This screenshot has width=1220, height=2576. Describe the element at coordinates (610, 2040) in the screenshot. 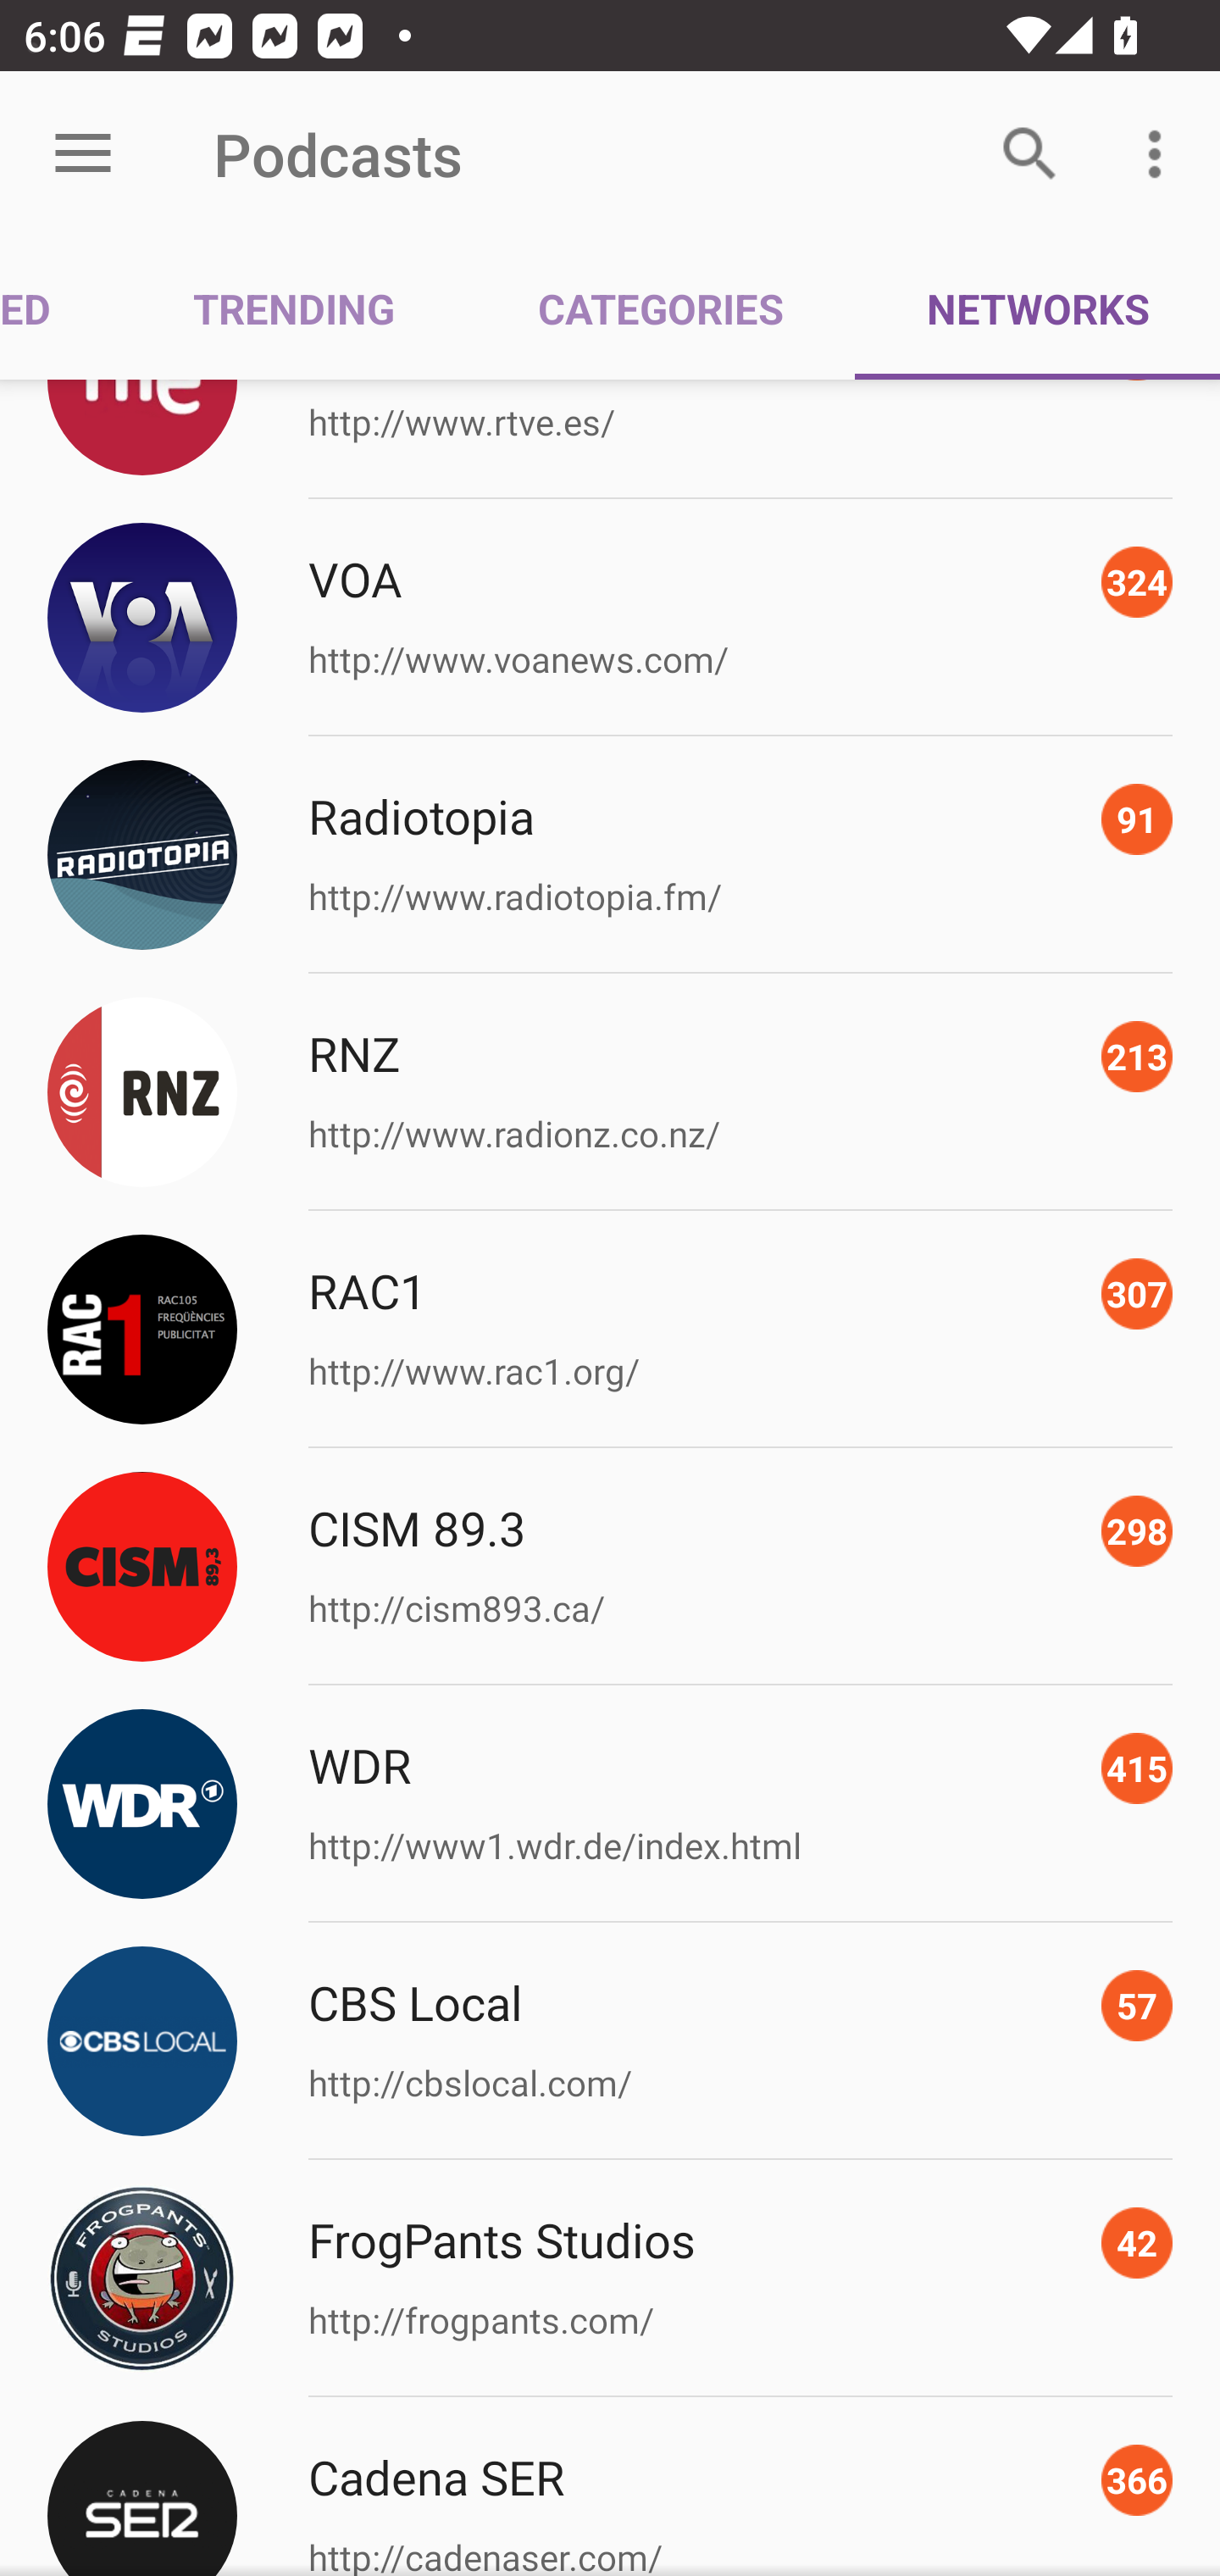

I see `Picture CBS Local 57 http://cbslocal.com/` at that location.